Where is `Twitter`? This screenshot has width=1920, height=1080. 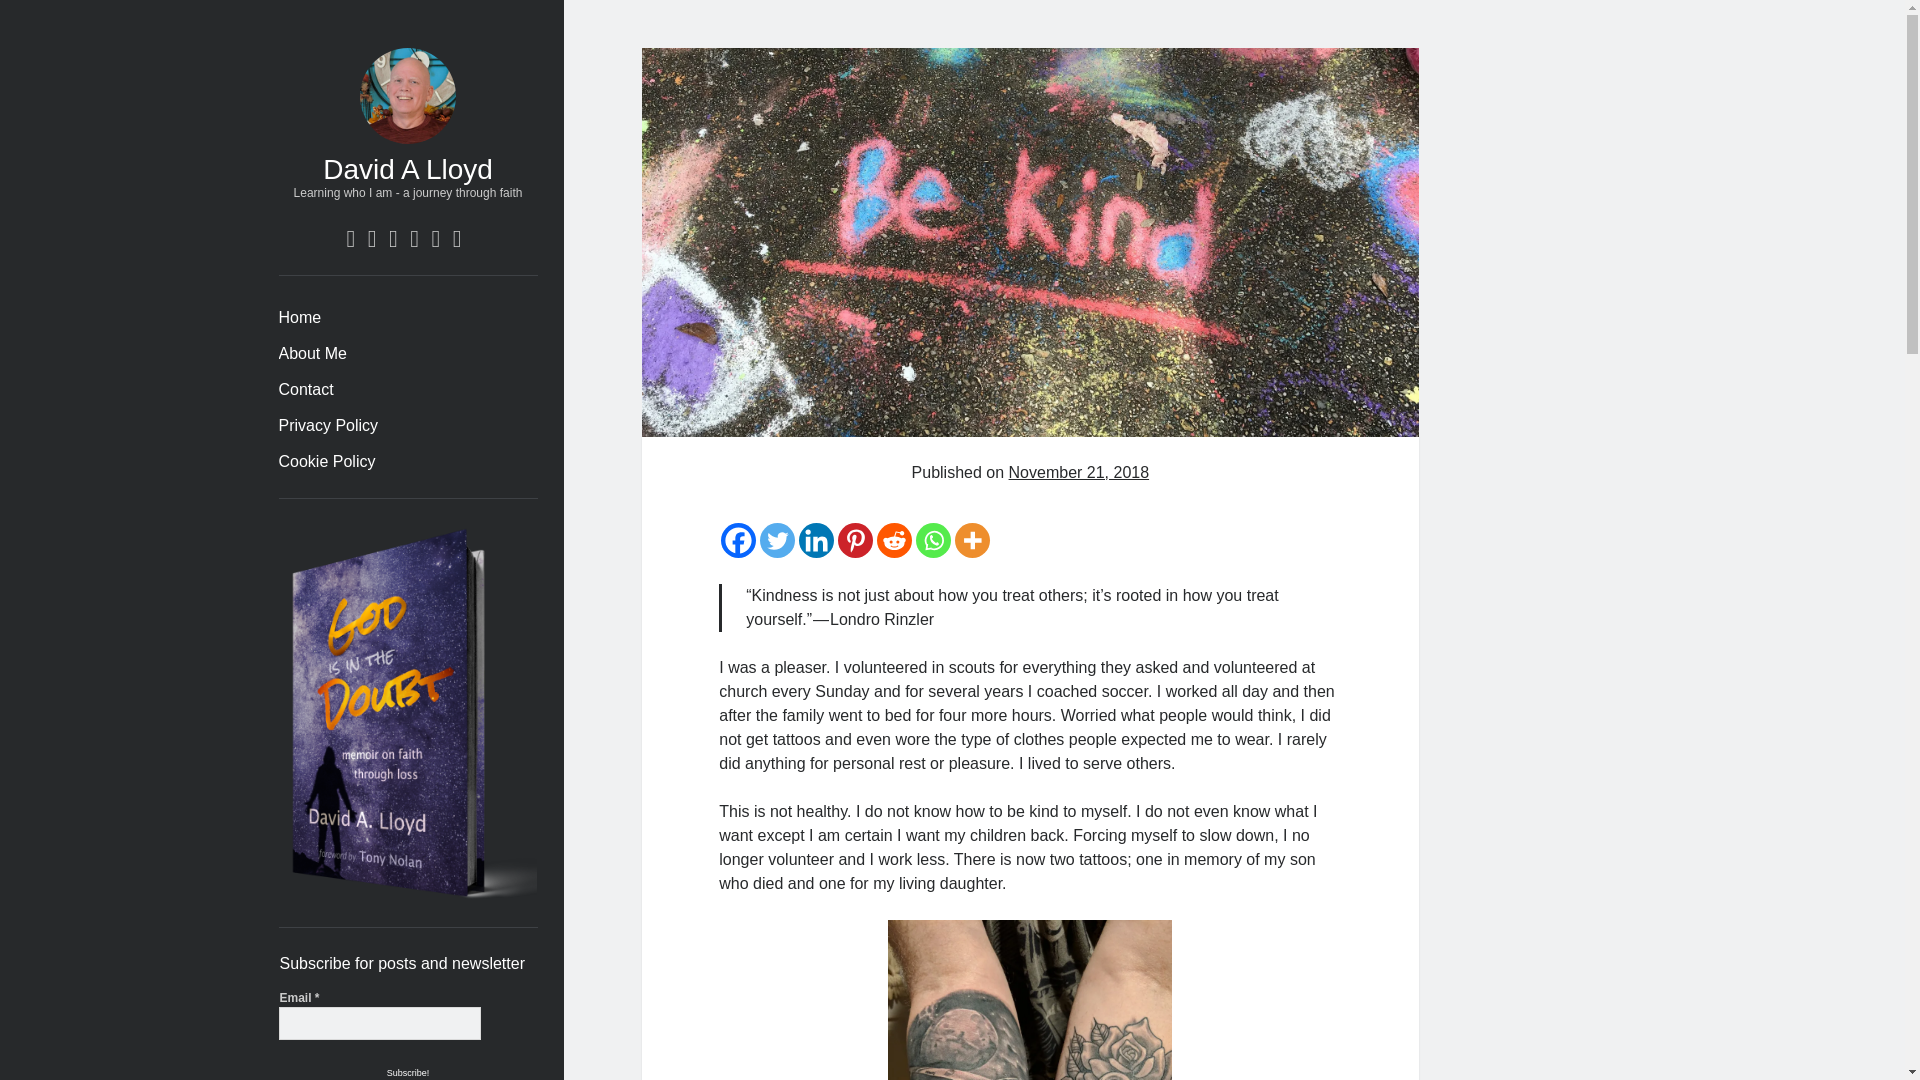 Twitter is located at coordinates (777, 540).